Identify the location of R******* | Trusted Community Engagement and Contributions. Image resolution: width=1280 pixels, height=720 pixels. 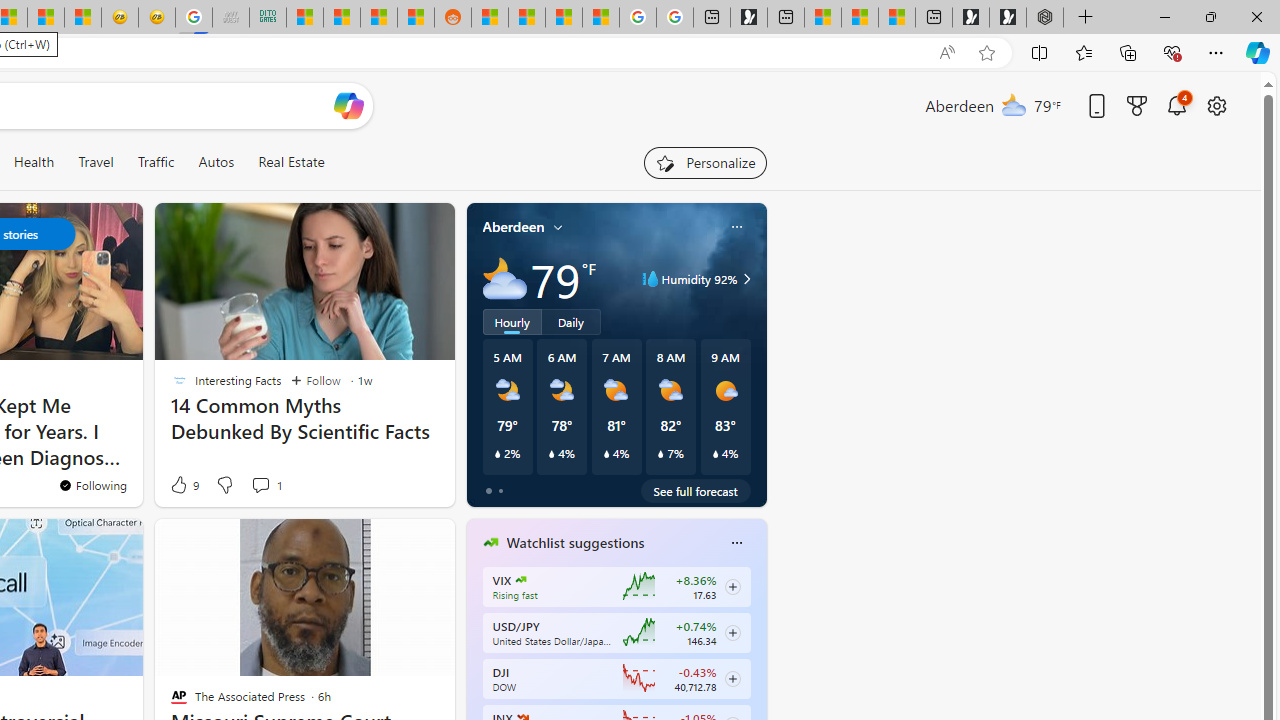
(490, 18).